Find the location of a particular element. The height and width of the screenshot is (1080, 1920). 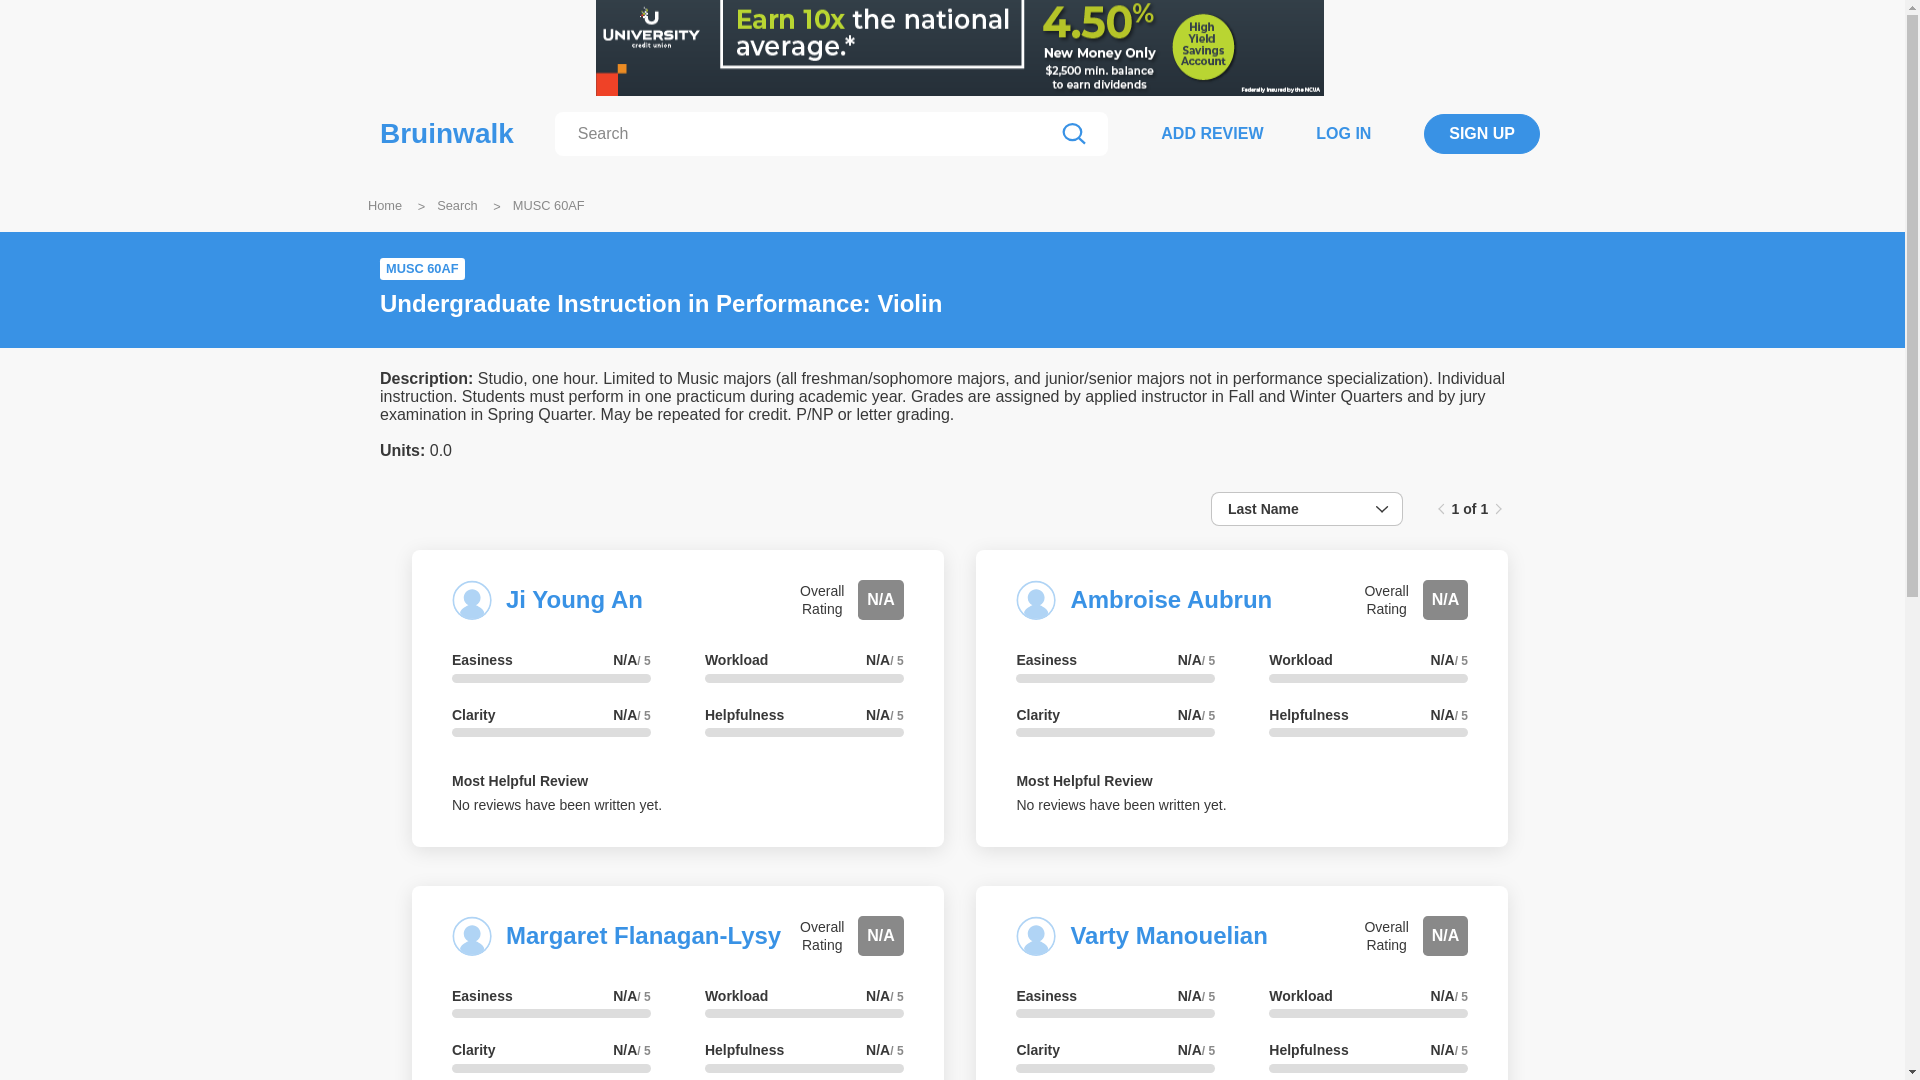

No reviews have been written yet. is located at coordinates (1120, 805).